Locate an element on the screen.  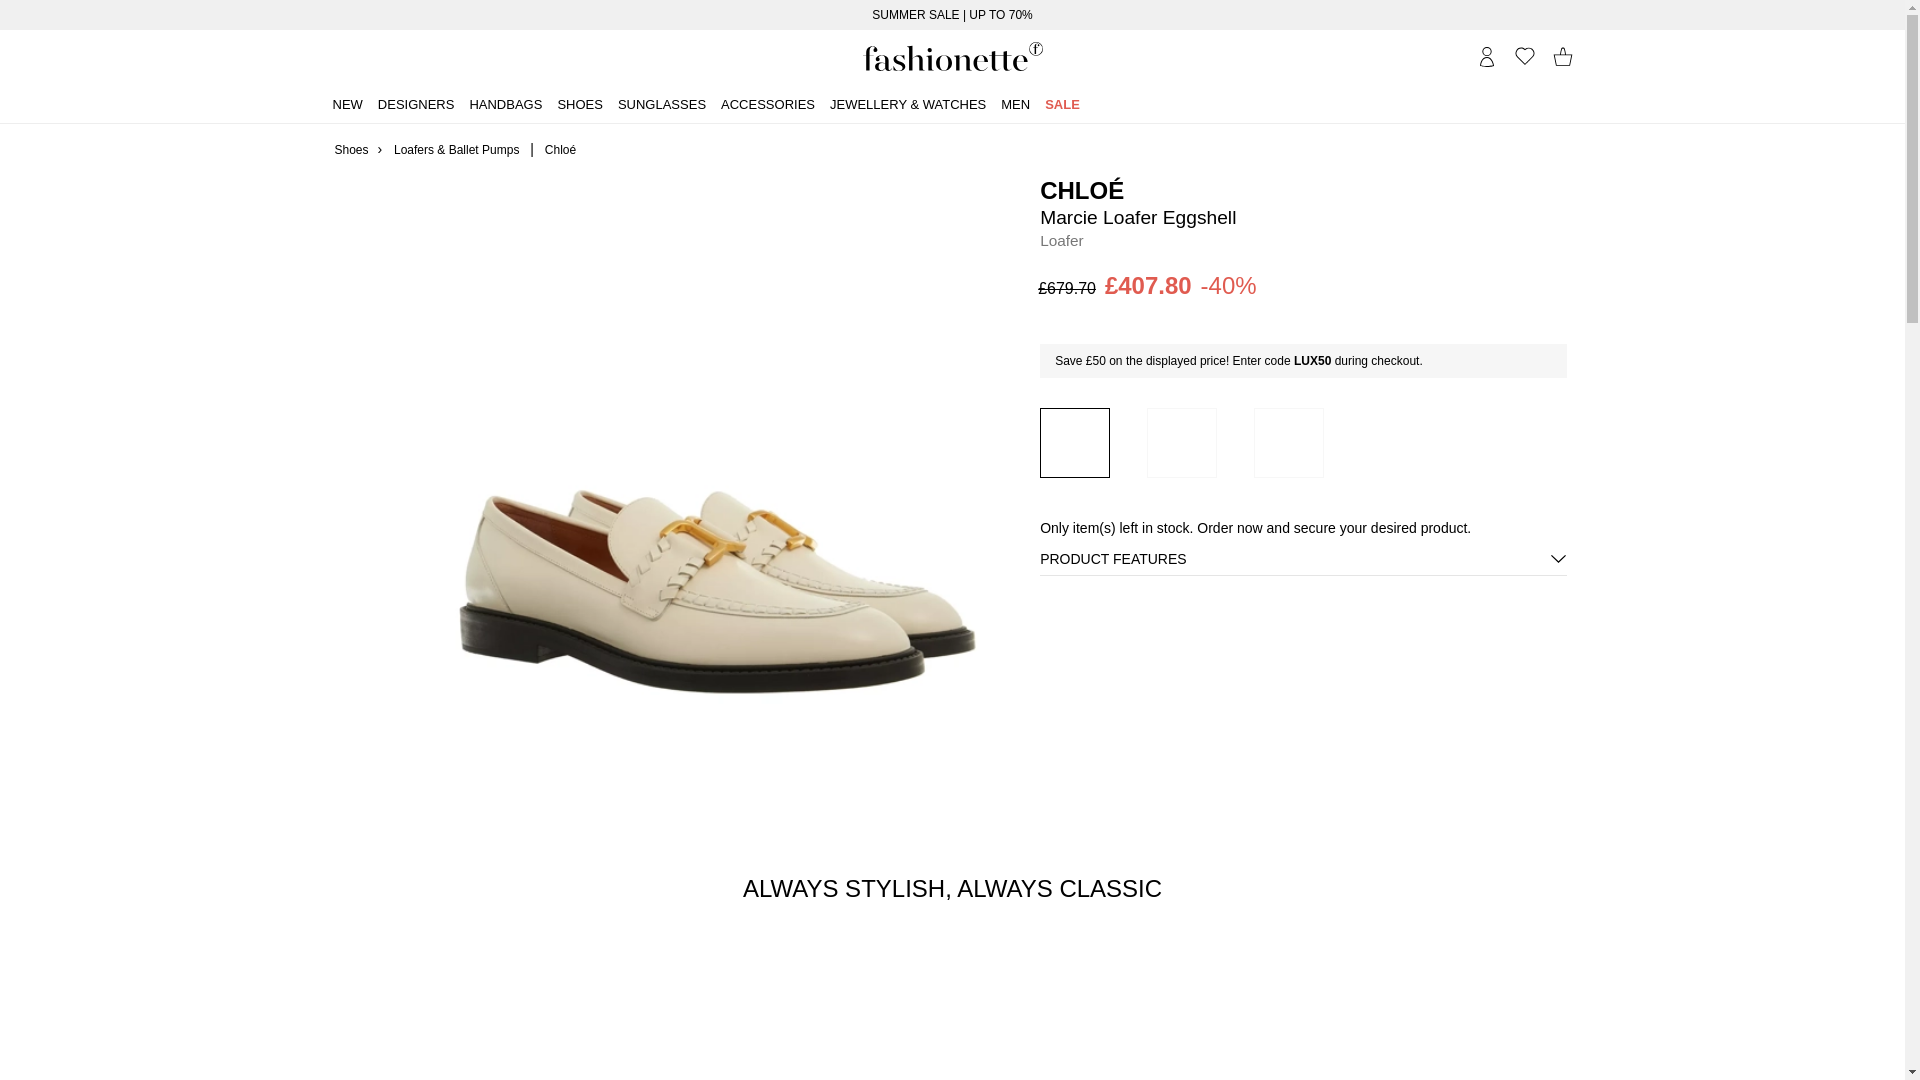
fashionette is located at coordinates (952, 57).